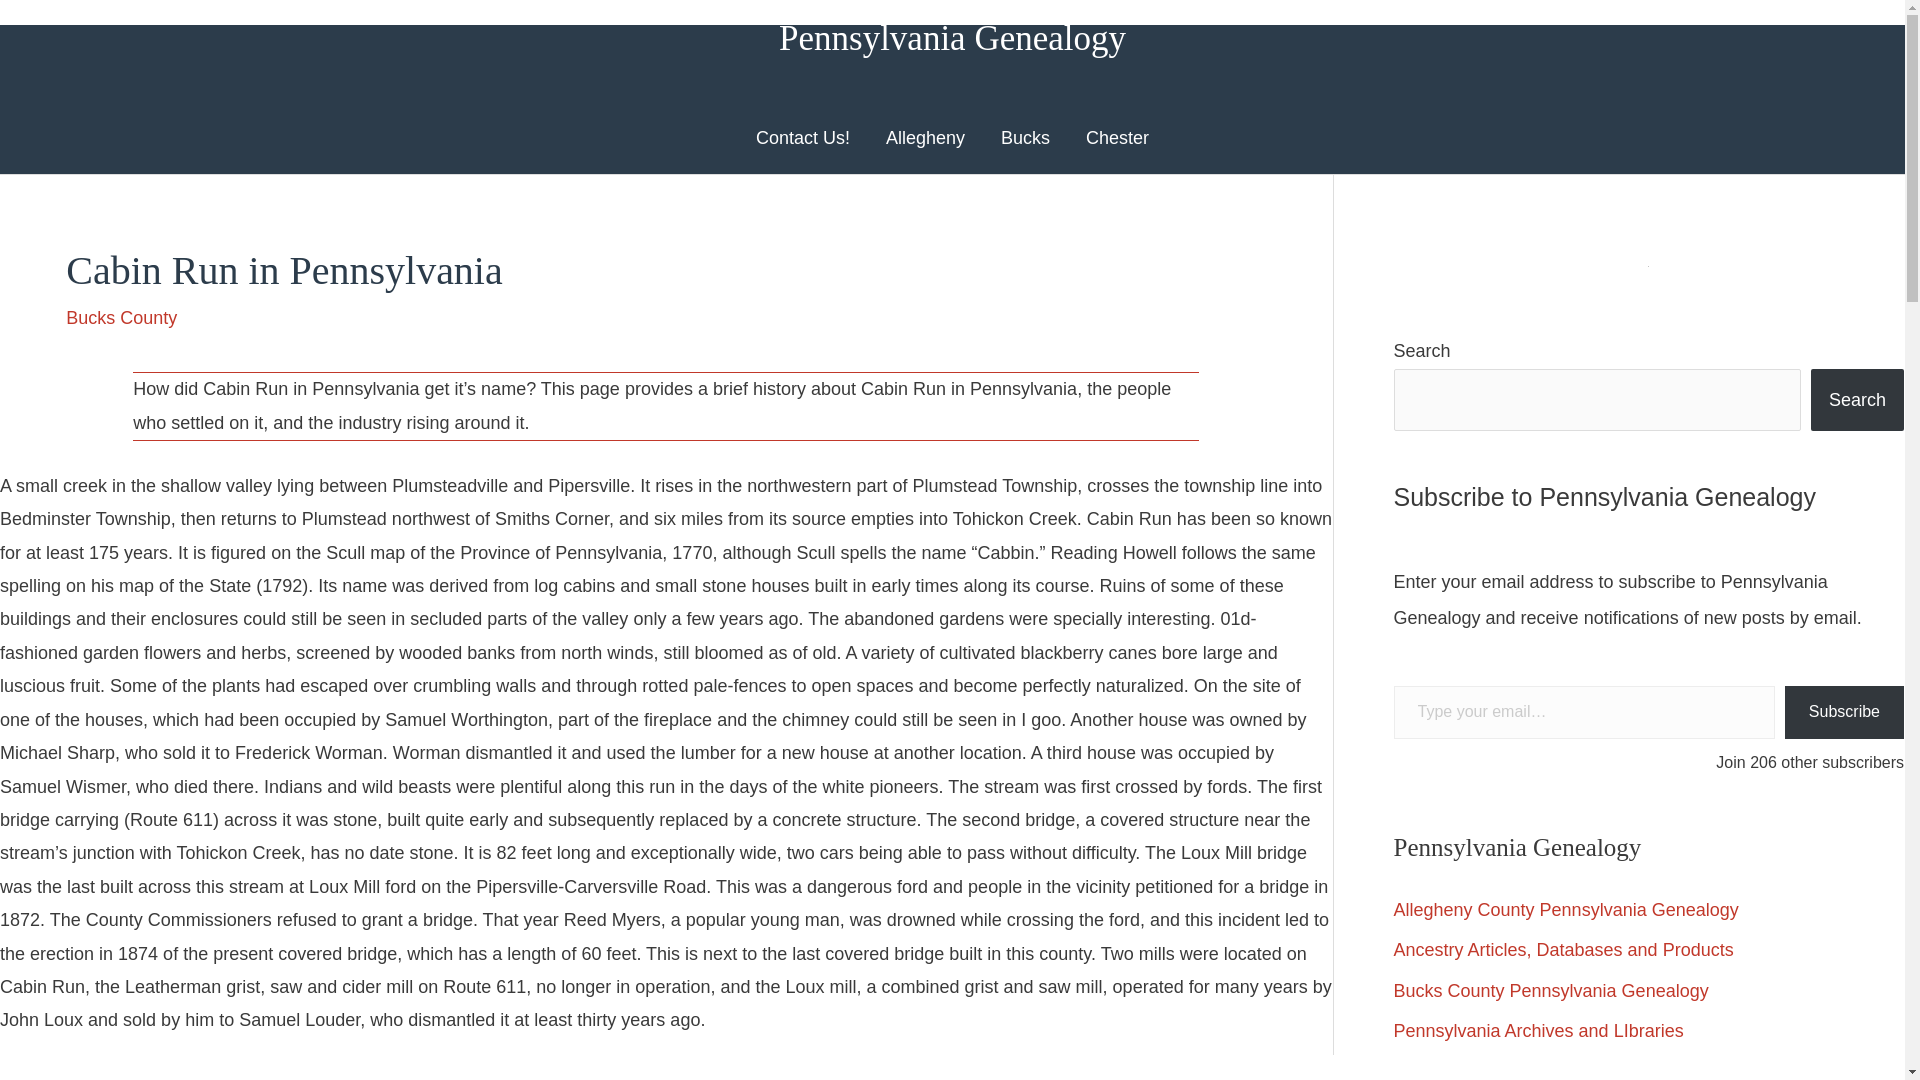 The image size is (1920, 1080). What do you see at coordinates (1857, 399) in the screenshot?
I see `Search` at bounding box center [1857, 399].